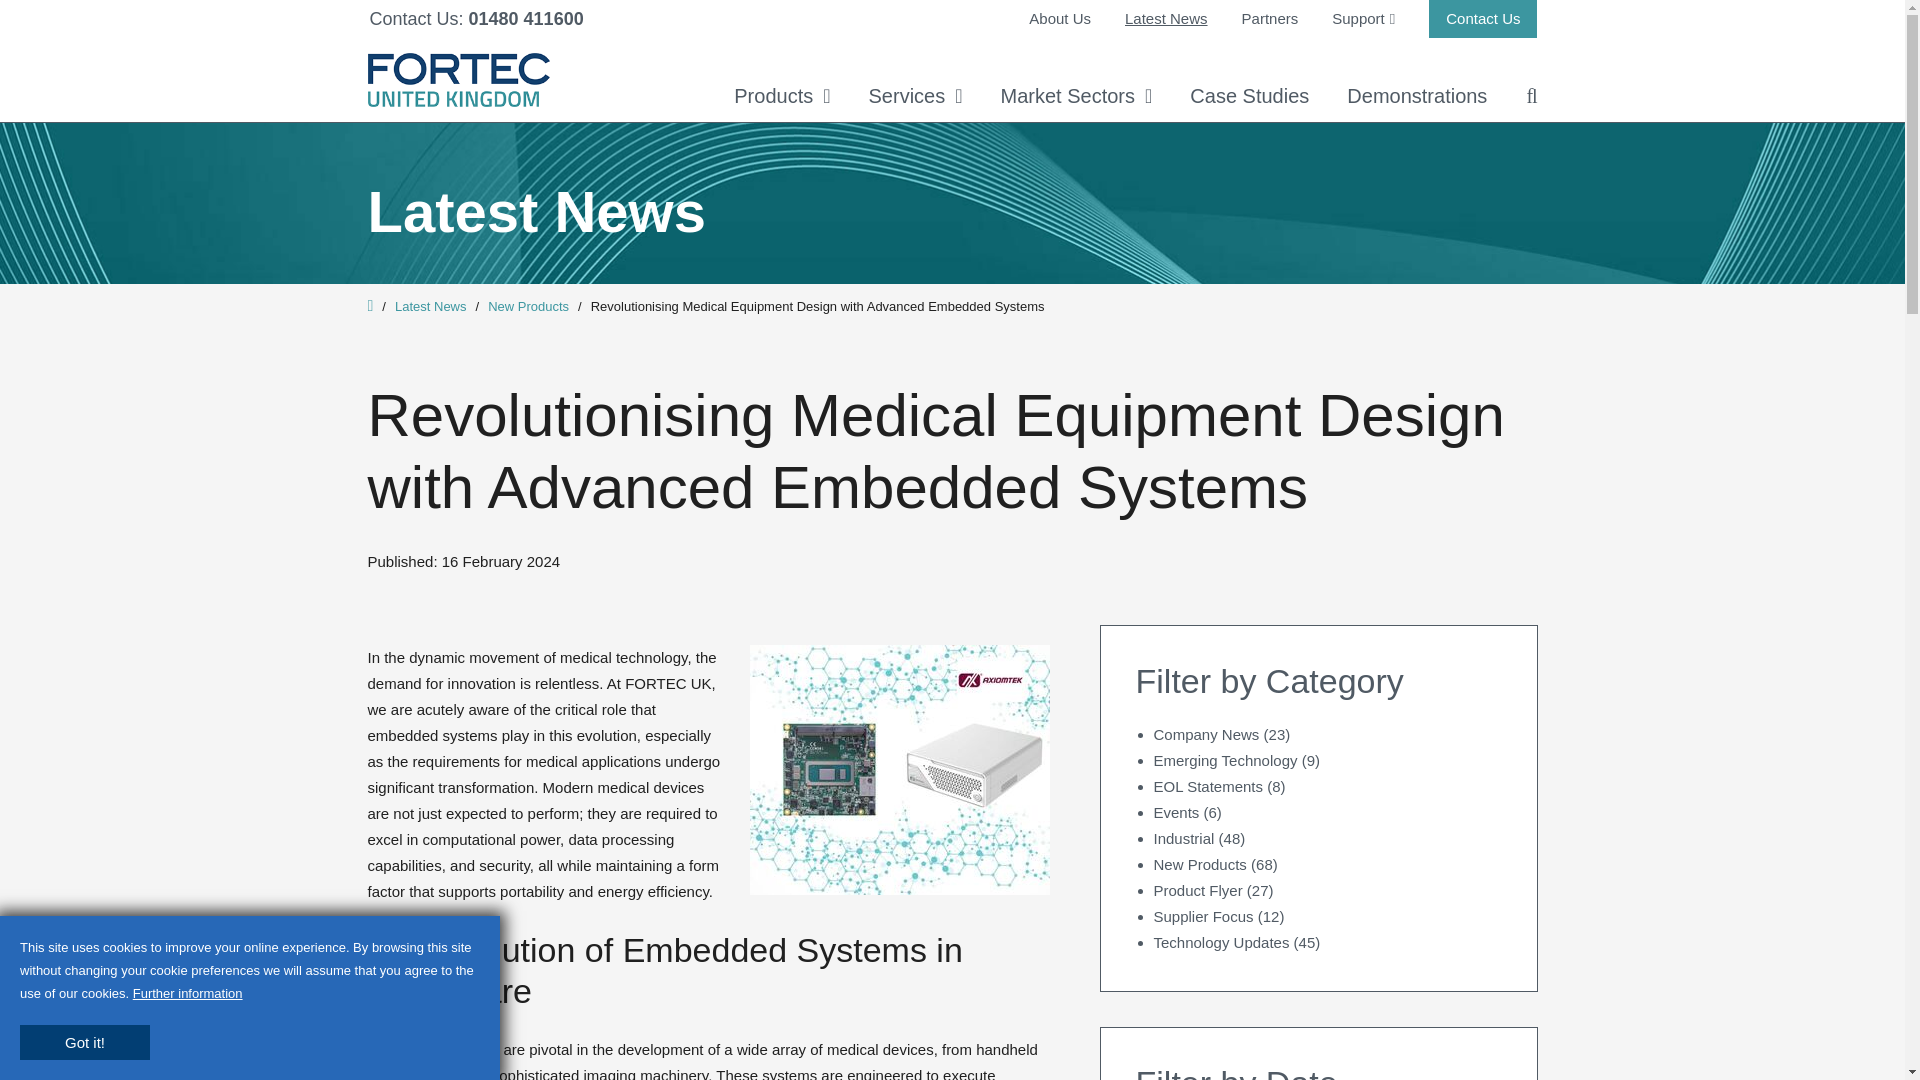 This screenshot has height=1080, width=1920. I want to click on Contact Us, so click(1482, 18).